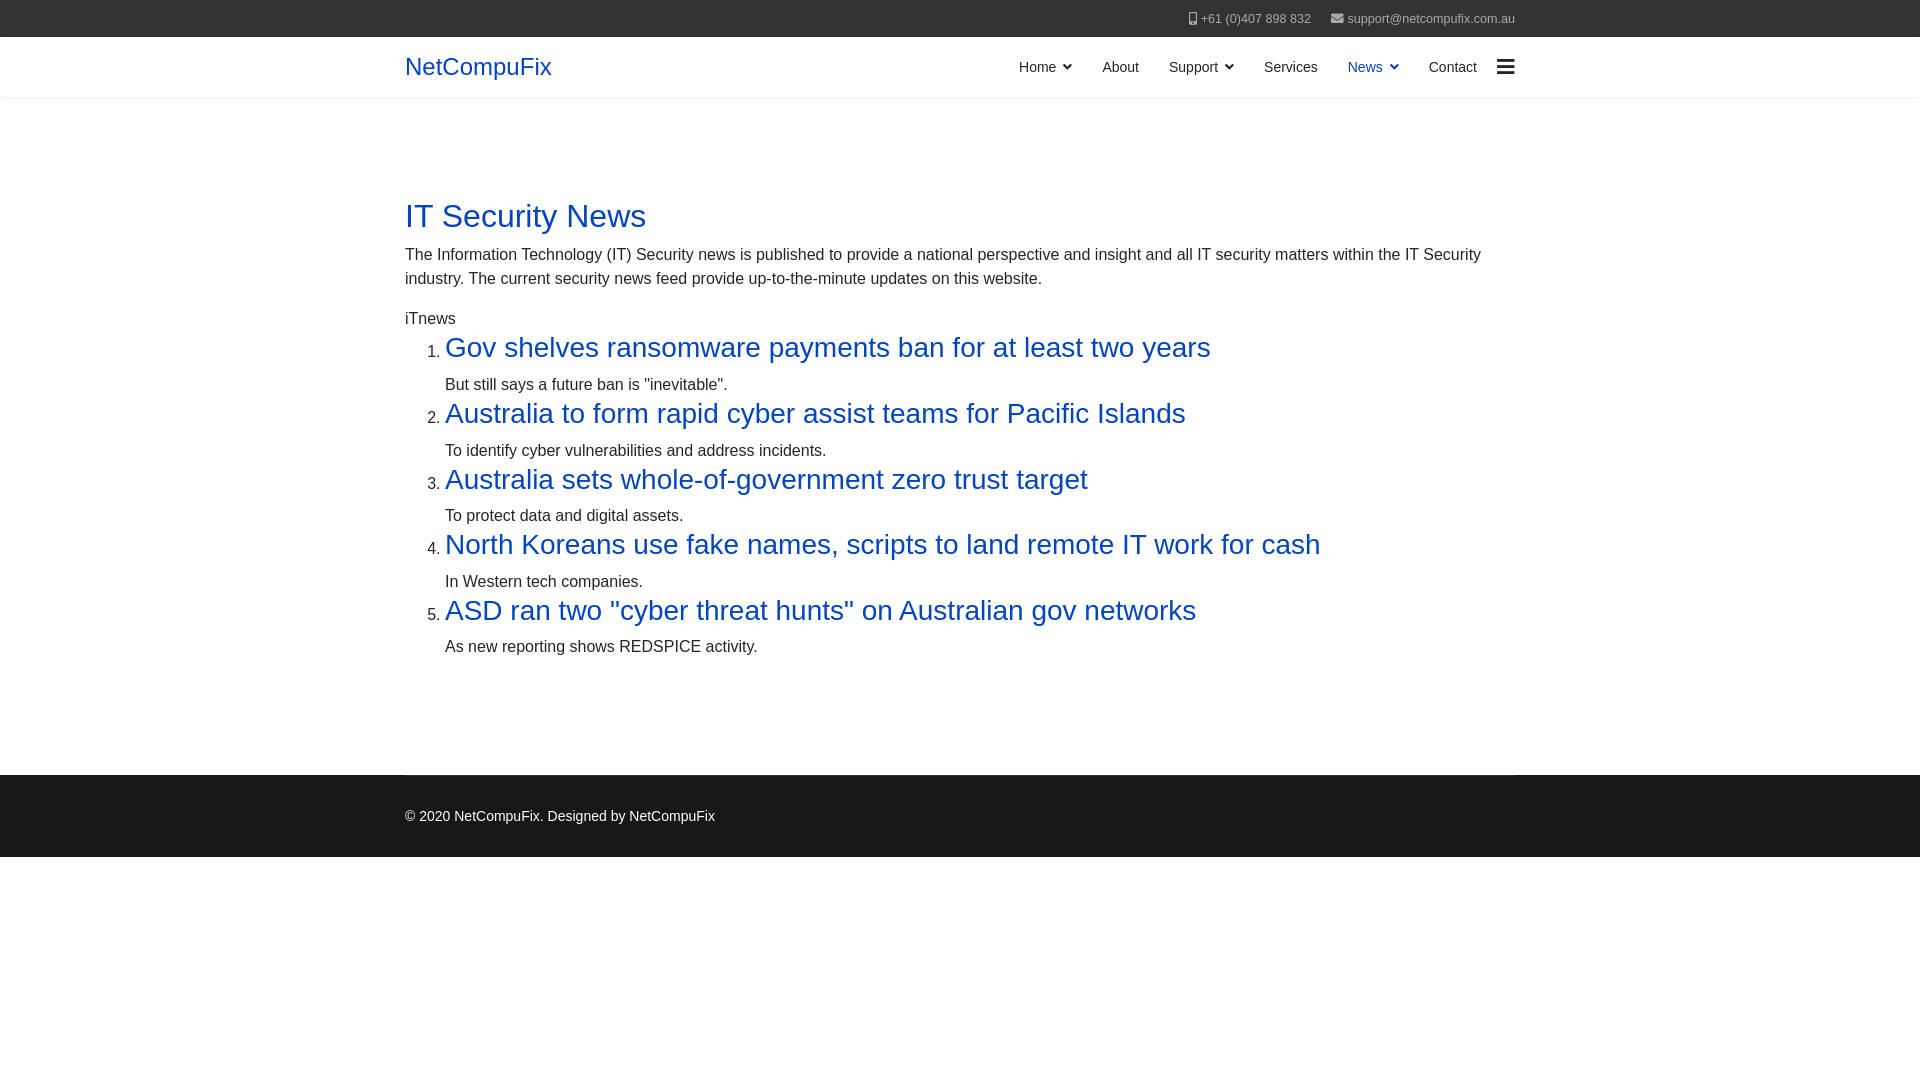 The image size is (1920, 1080). Describe the element at coordinates (1202, 67) in the screenshot. I see `Support` at that location.